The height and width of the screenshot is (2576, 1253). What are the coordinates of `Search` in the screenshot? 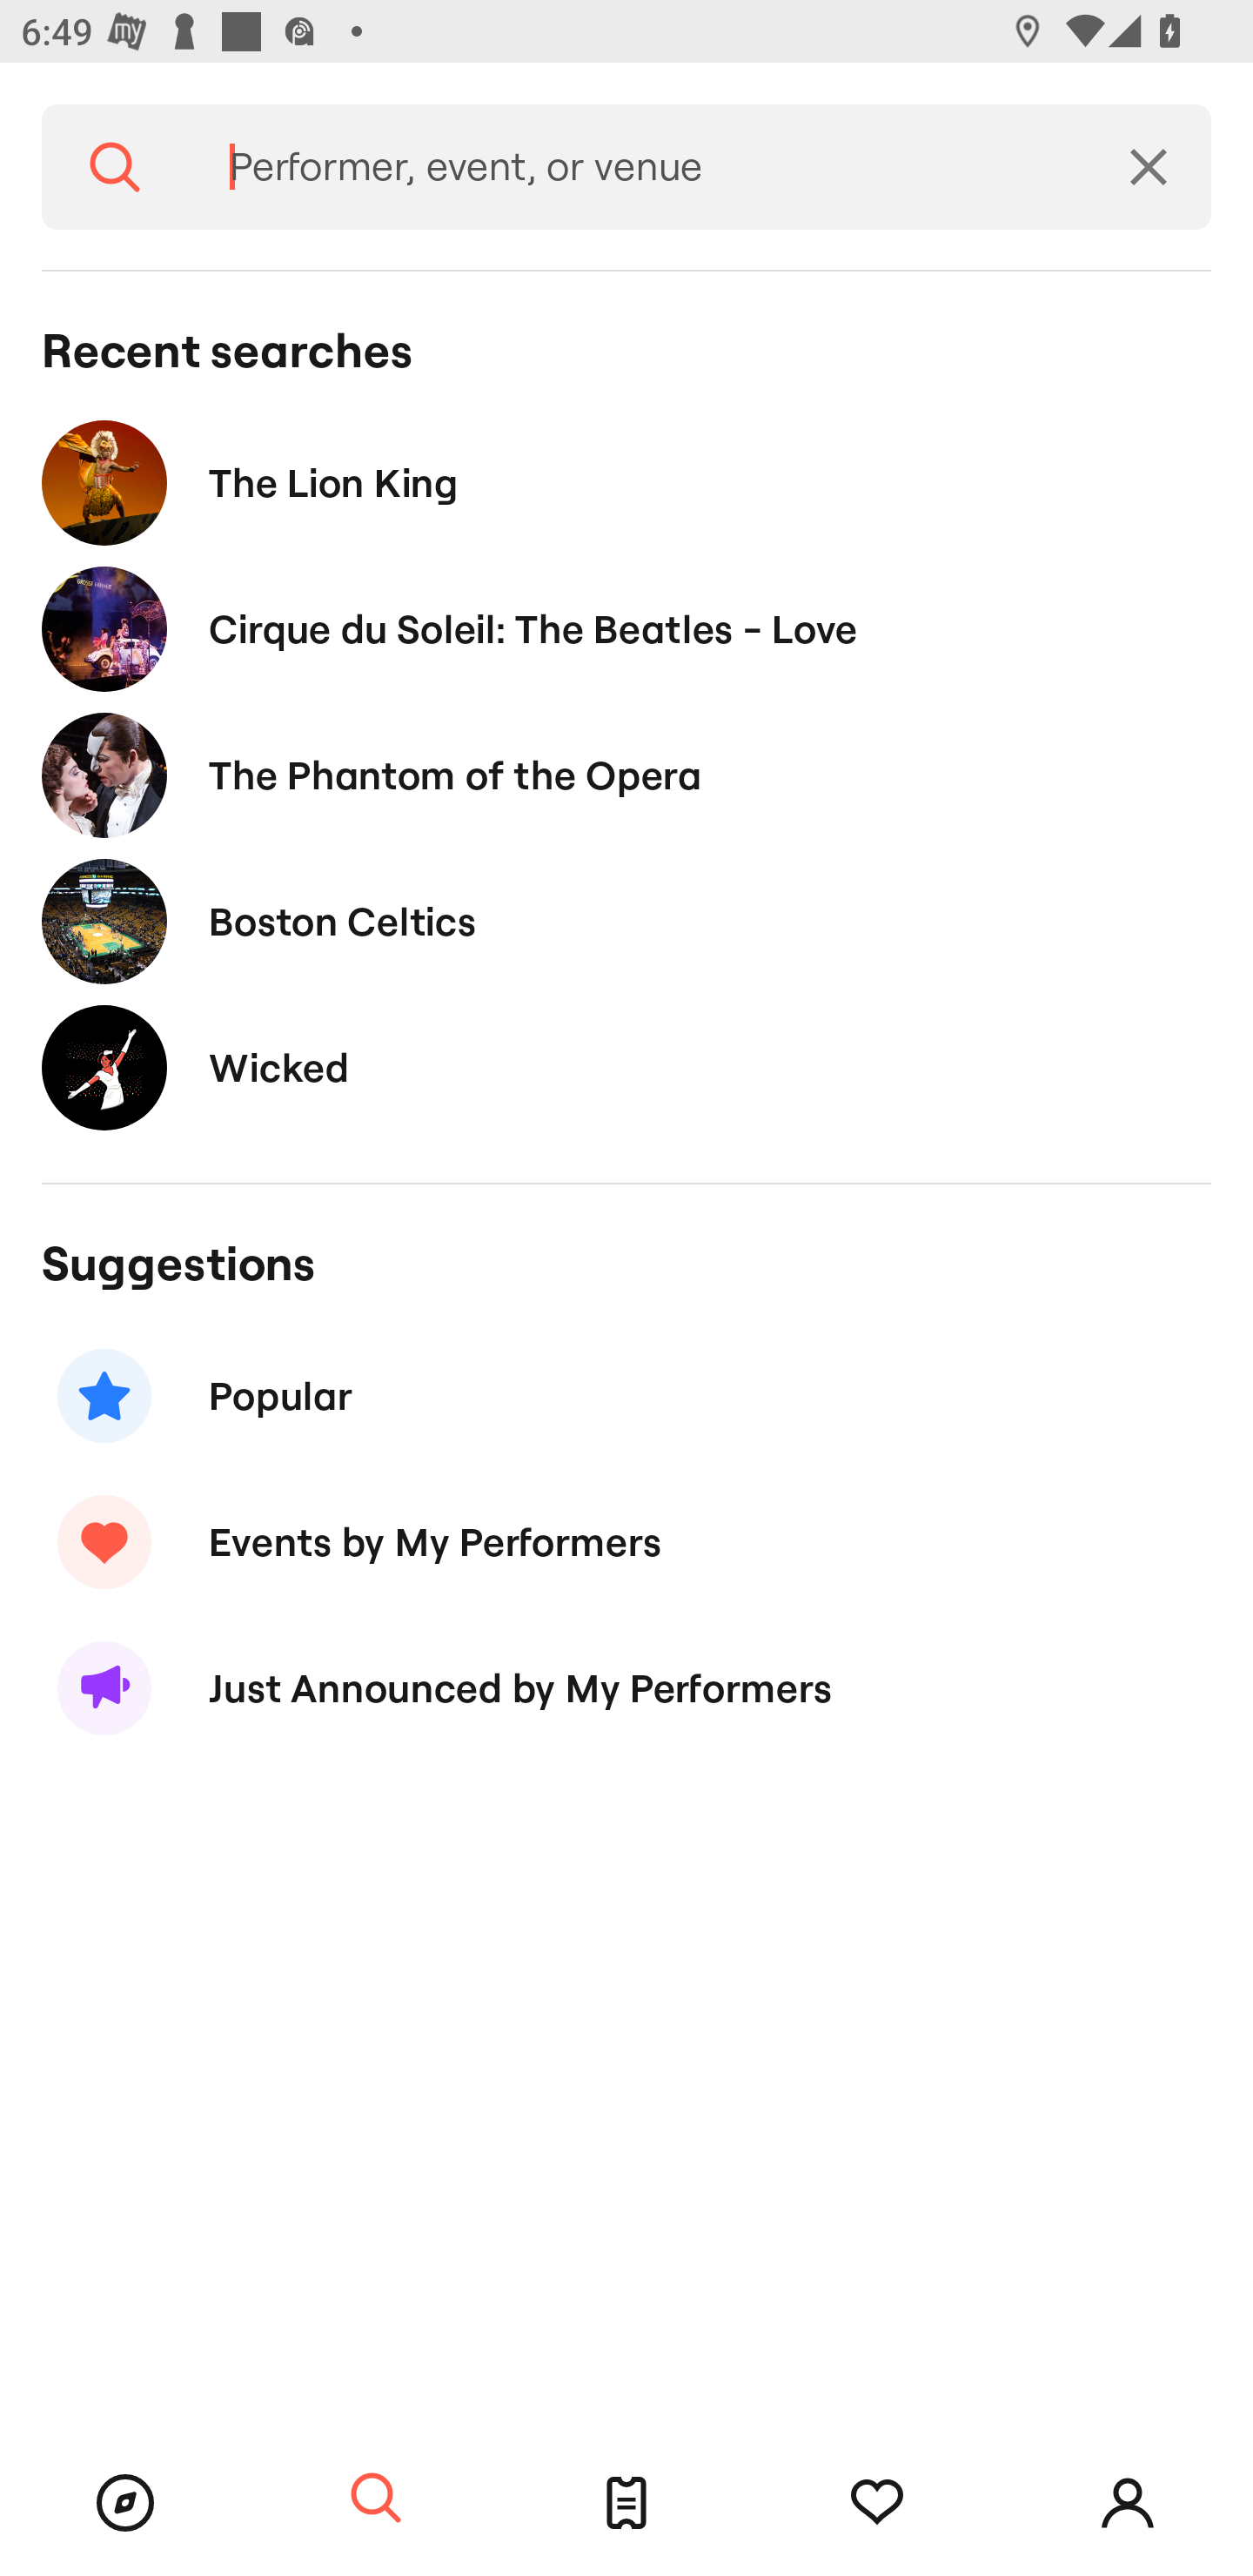 It's located at (115, 167).